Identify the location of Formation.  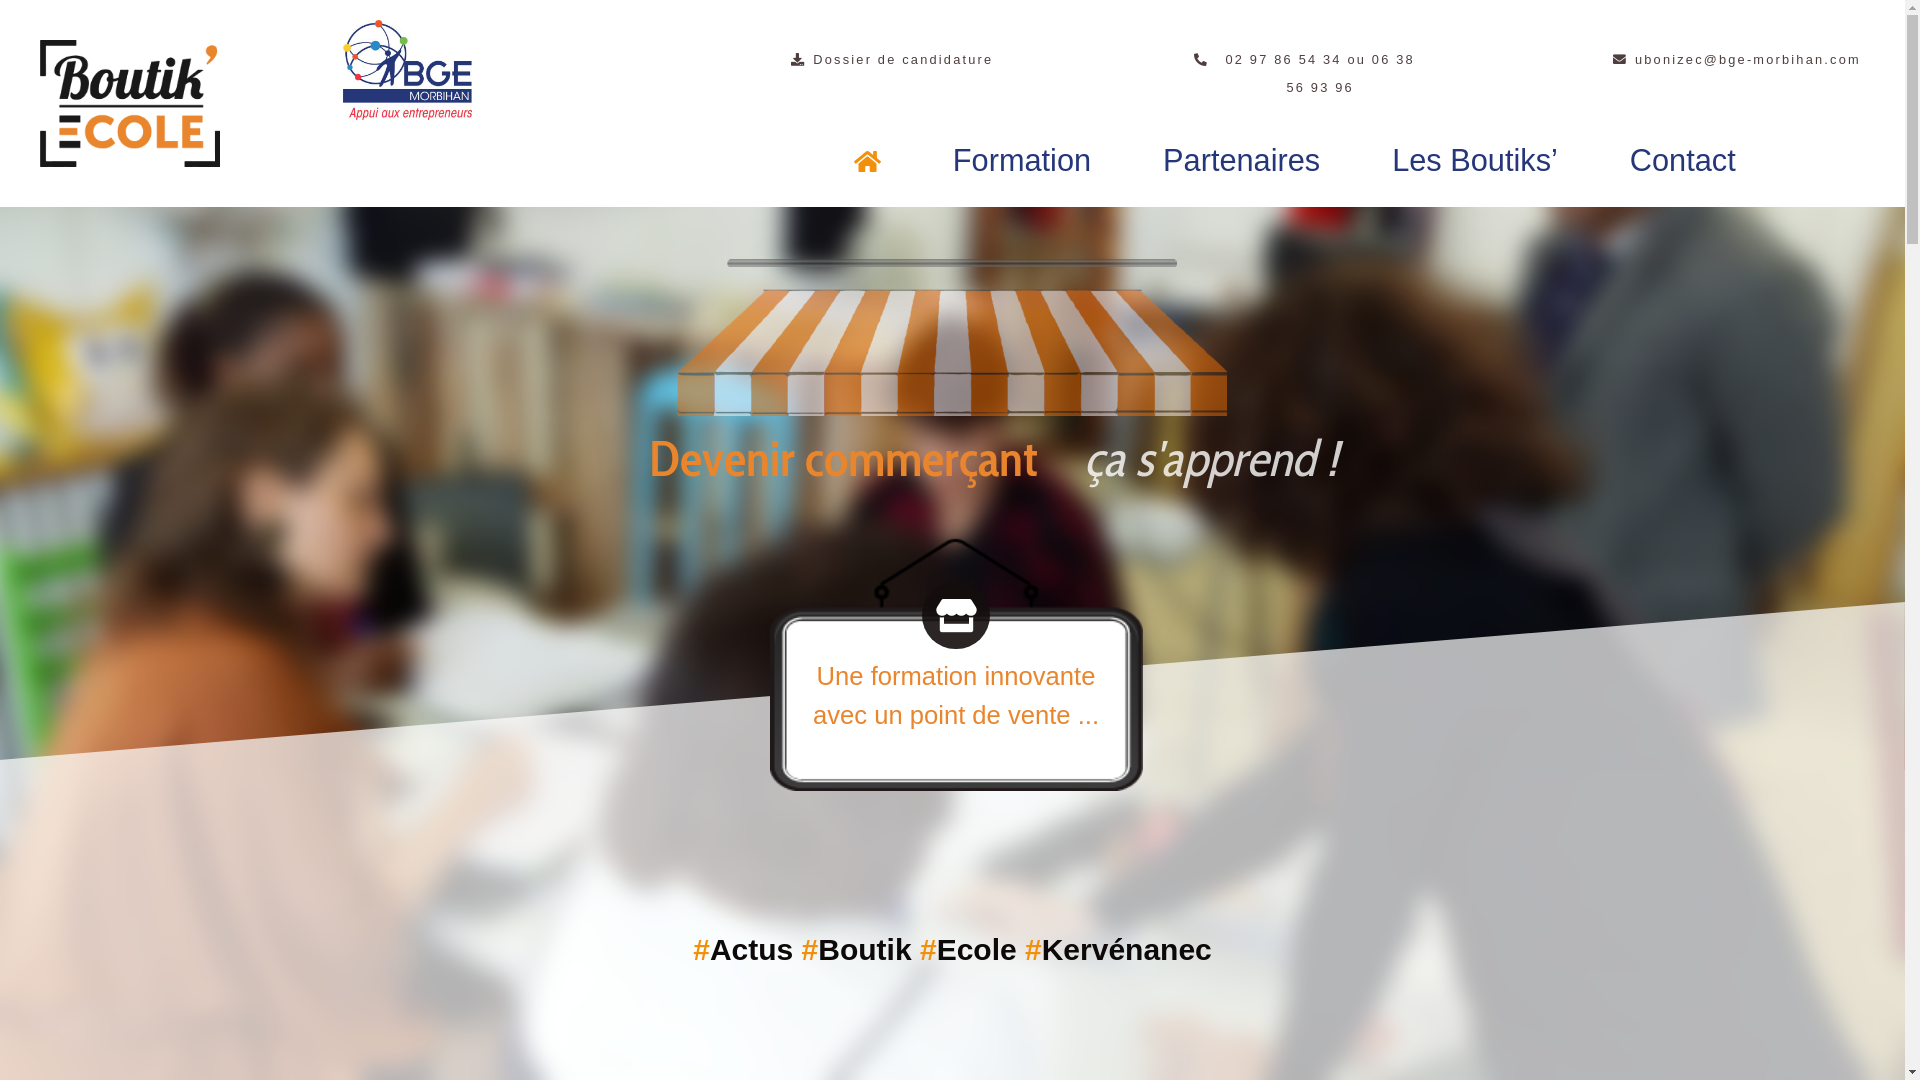
(1022, 161).